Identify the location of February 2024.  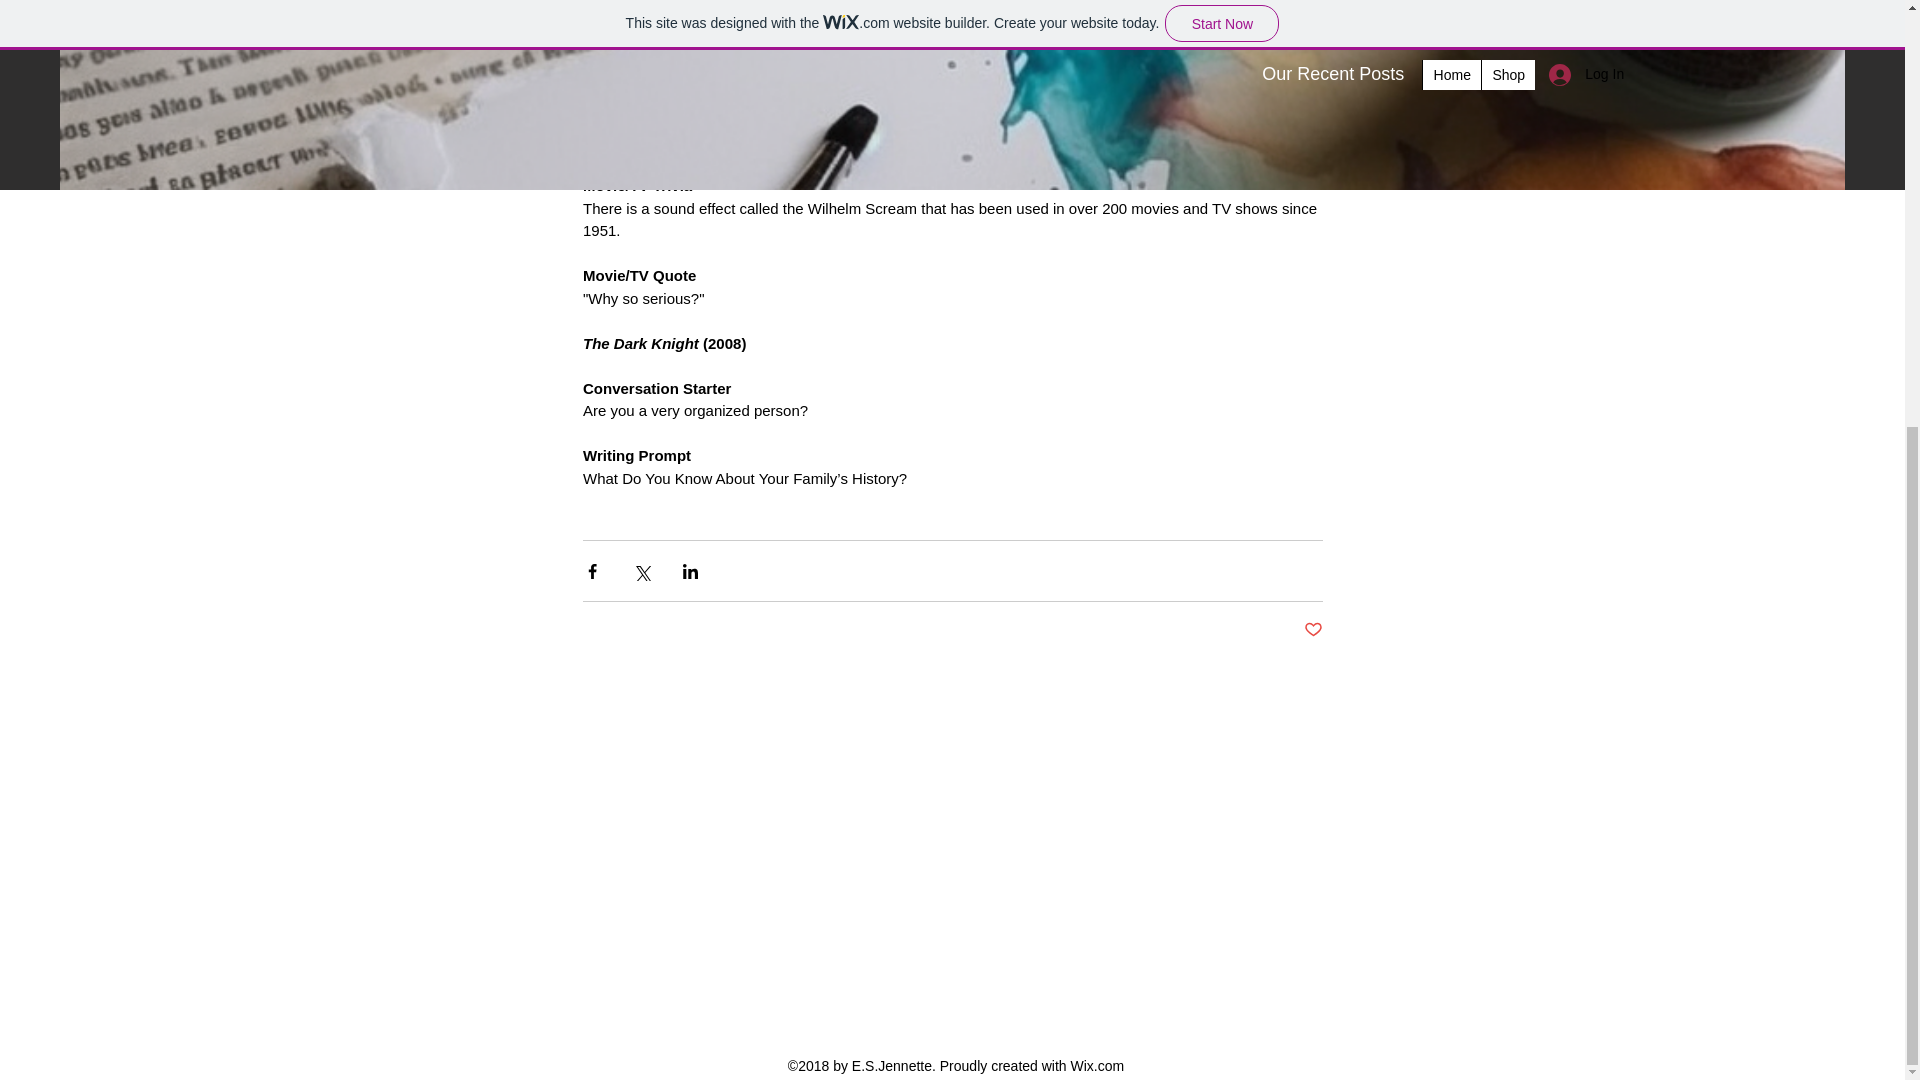
(962, 891).